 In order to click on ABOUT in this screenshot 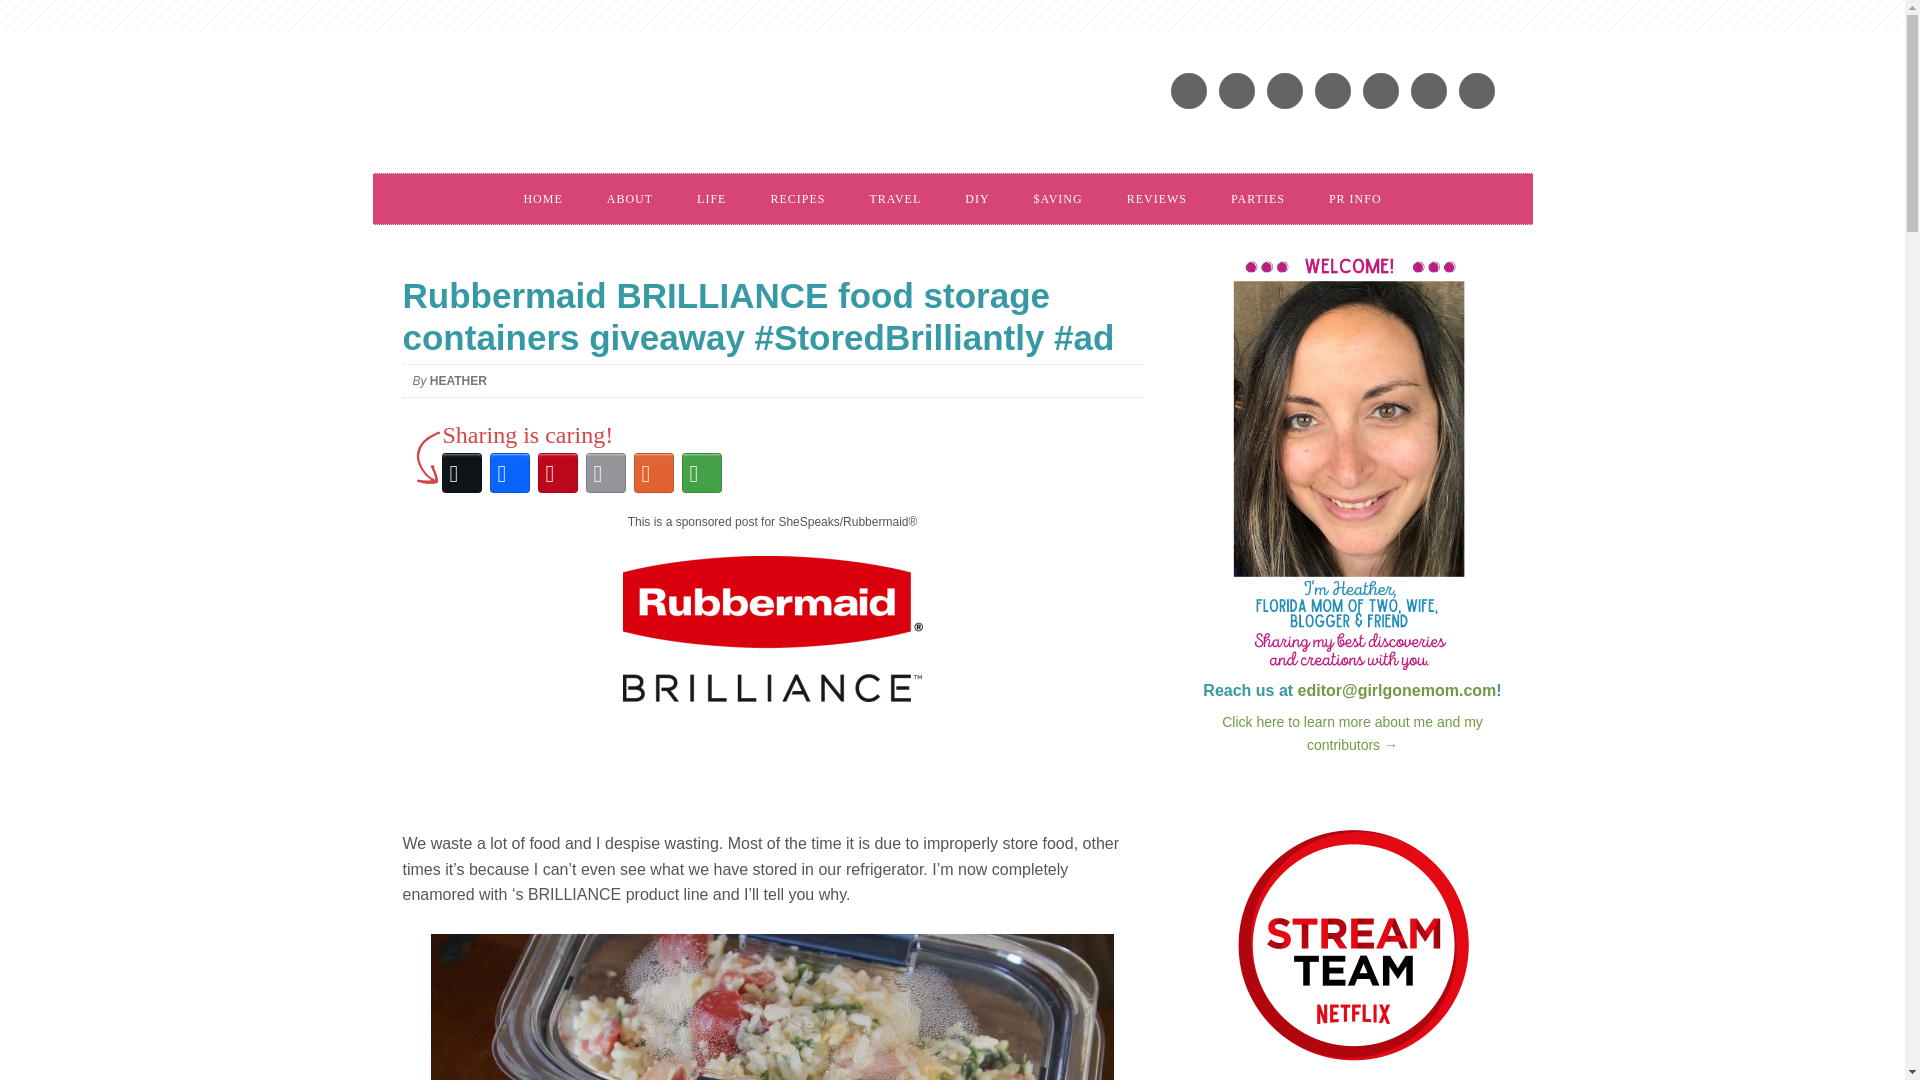, I will do `click(630, 198)`.